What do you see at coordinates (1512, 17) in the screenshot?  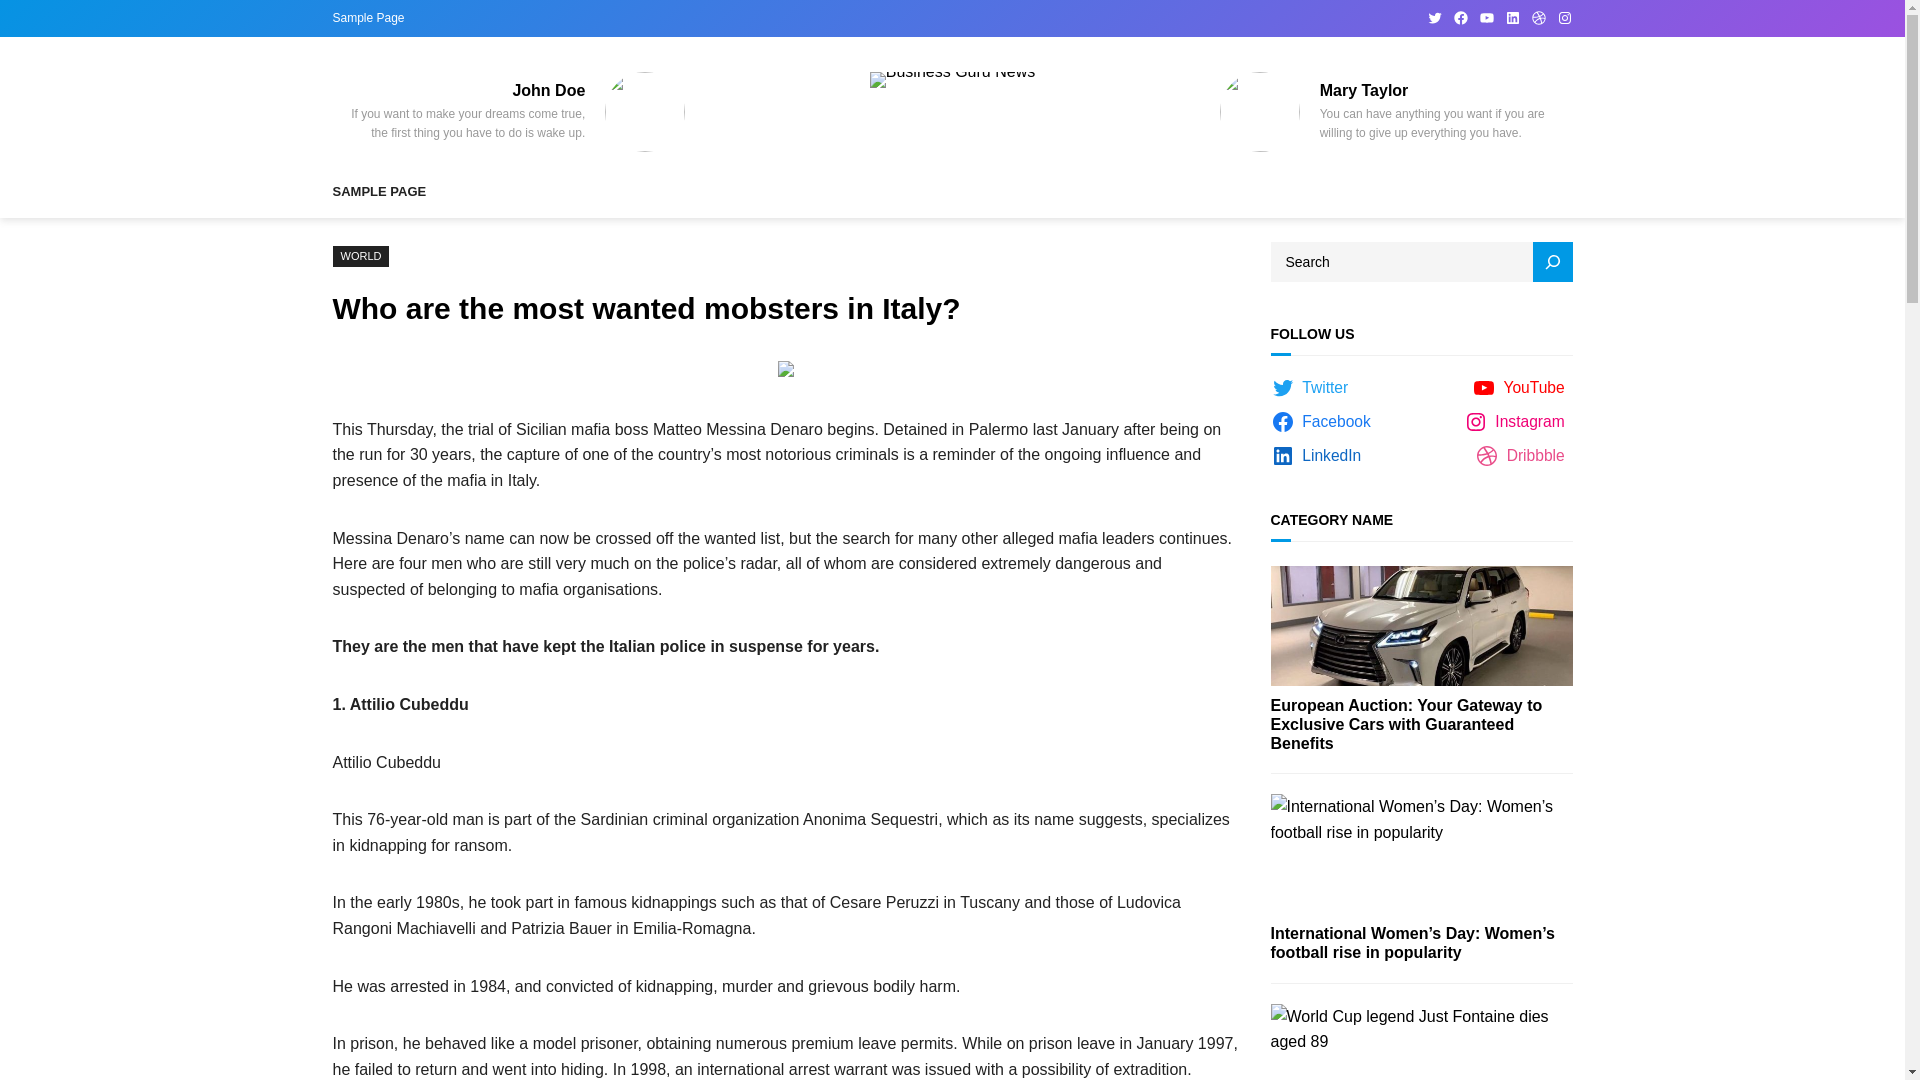 I see `LinkedIn` at bounding box center [1512, 17].